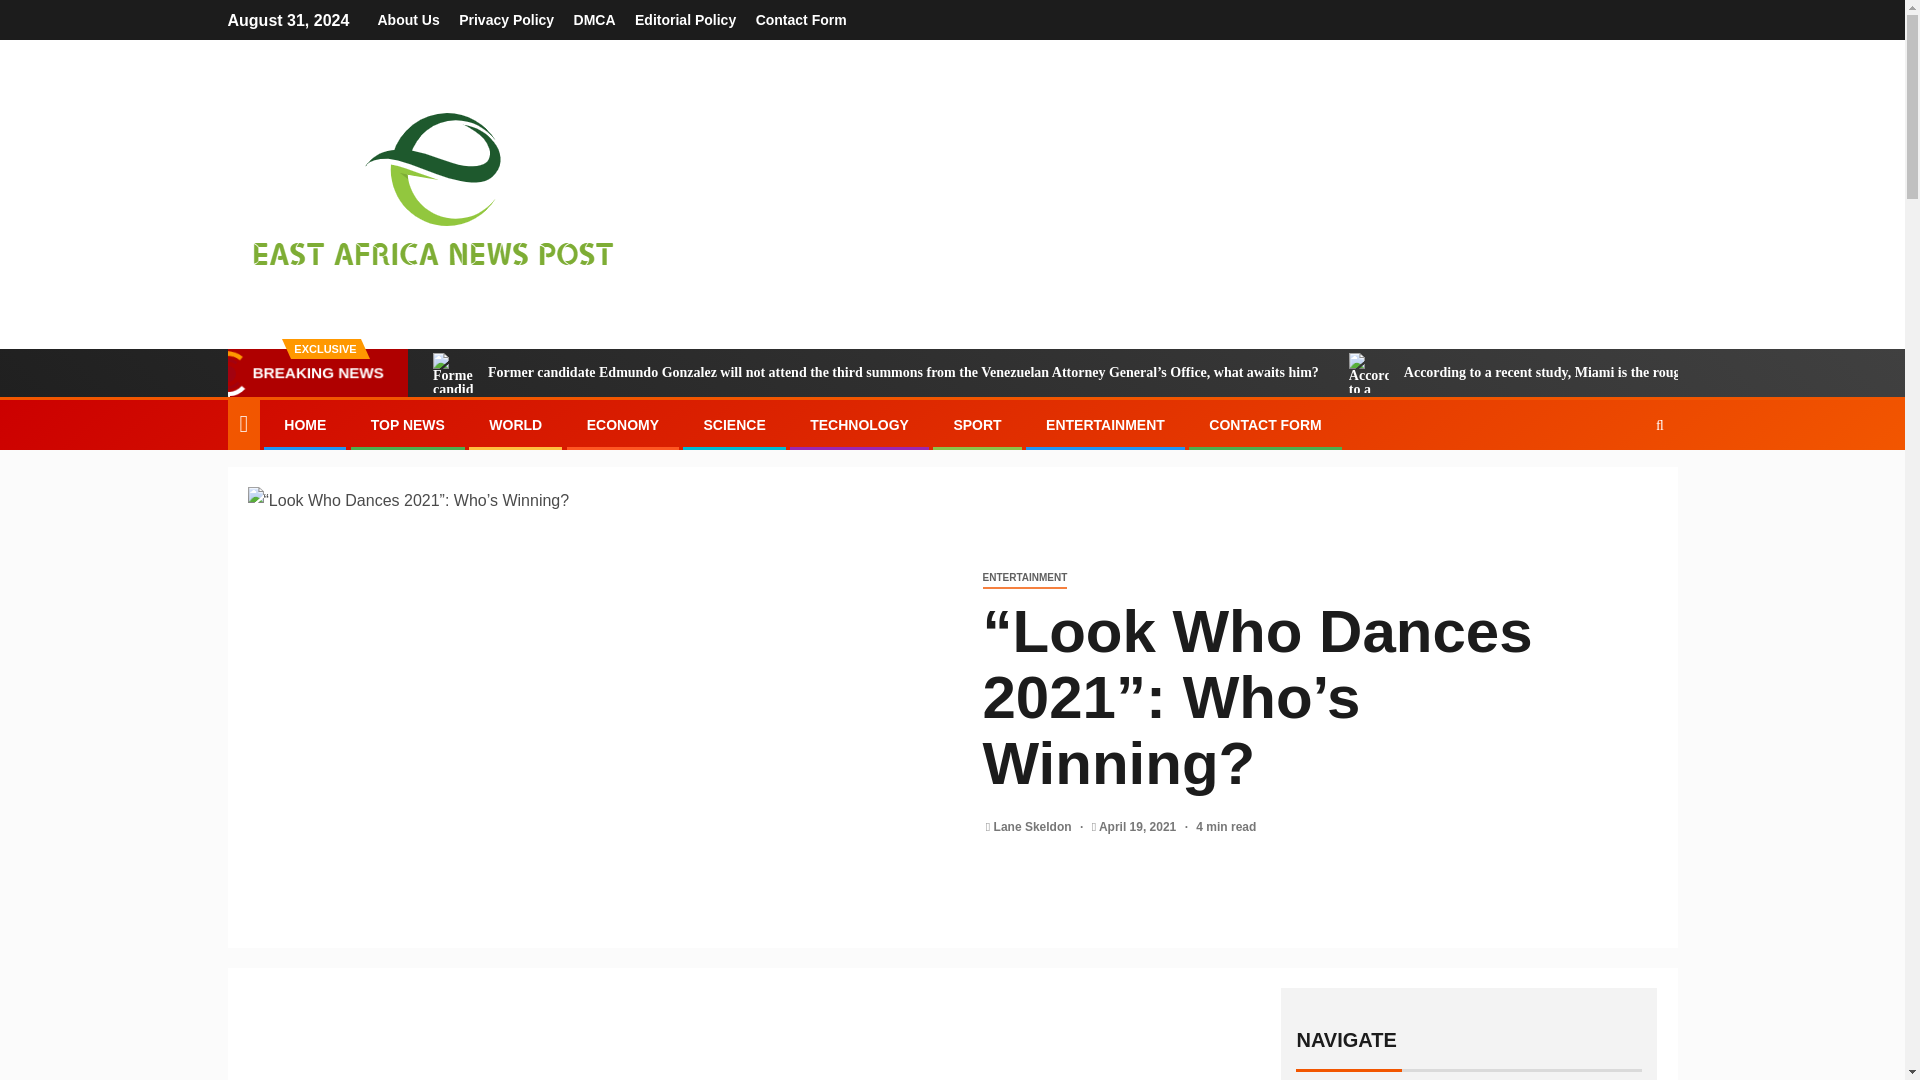 Image resolution: width=1920 pixels, height=1080 pixels. Describe the element at coordinates (1621, 486) in the screenshot. I see `Search` at that location.